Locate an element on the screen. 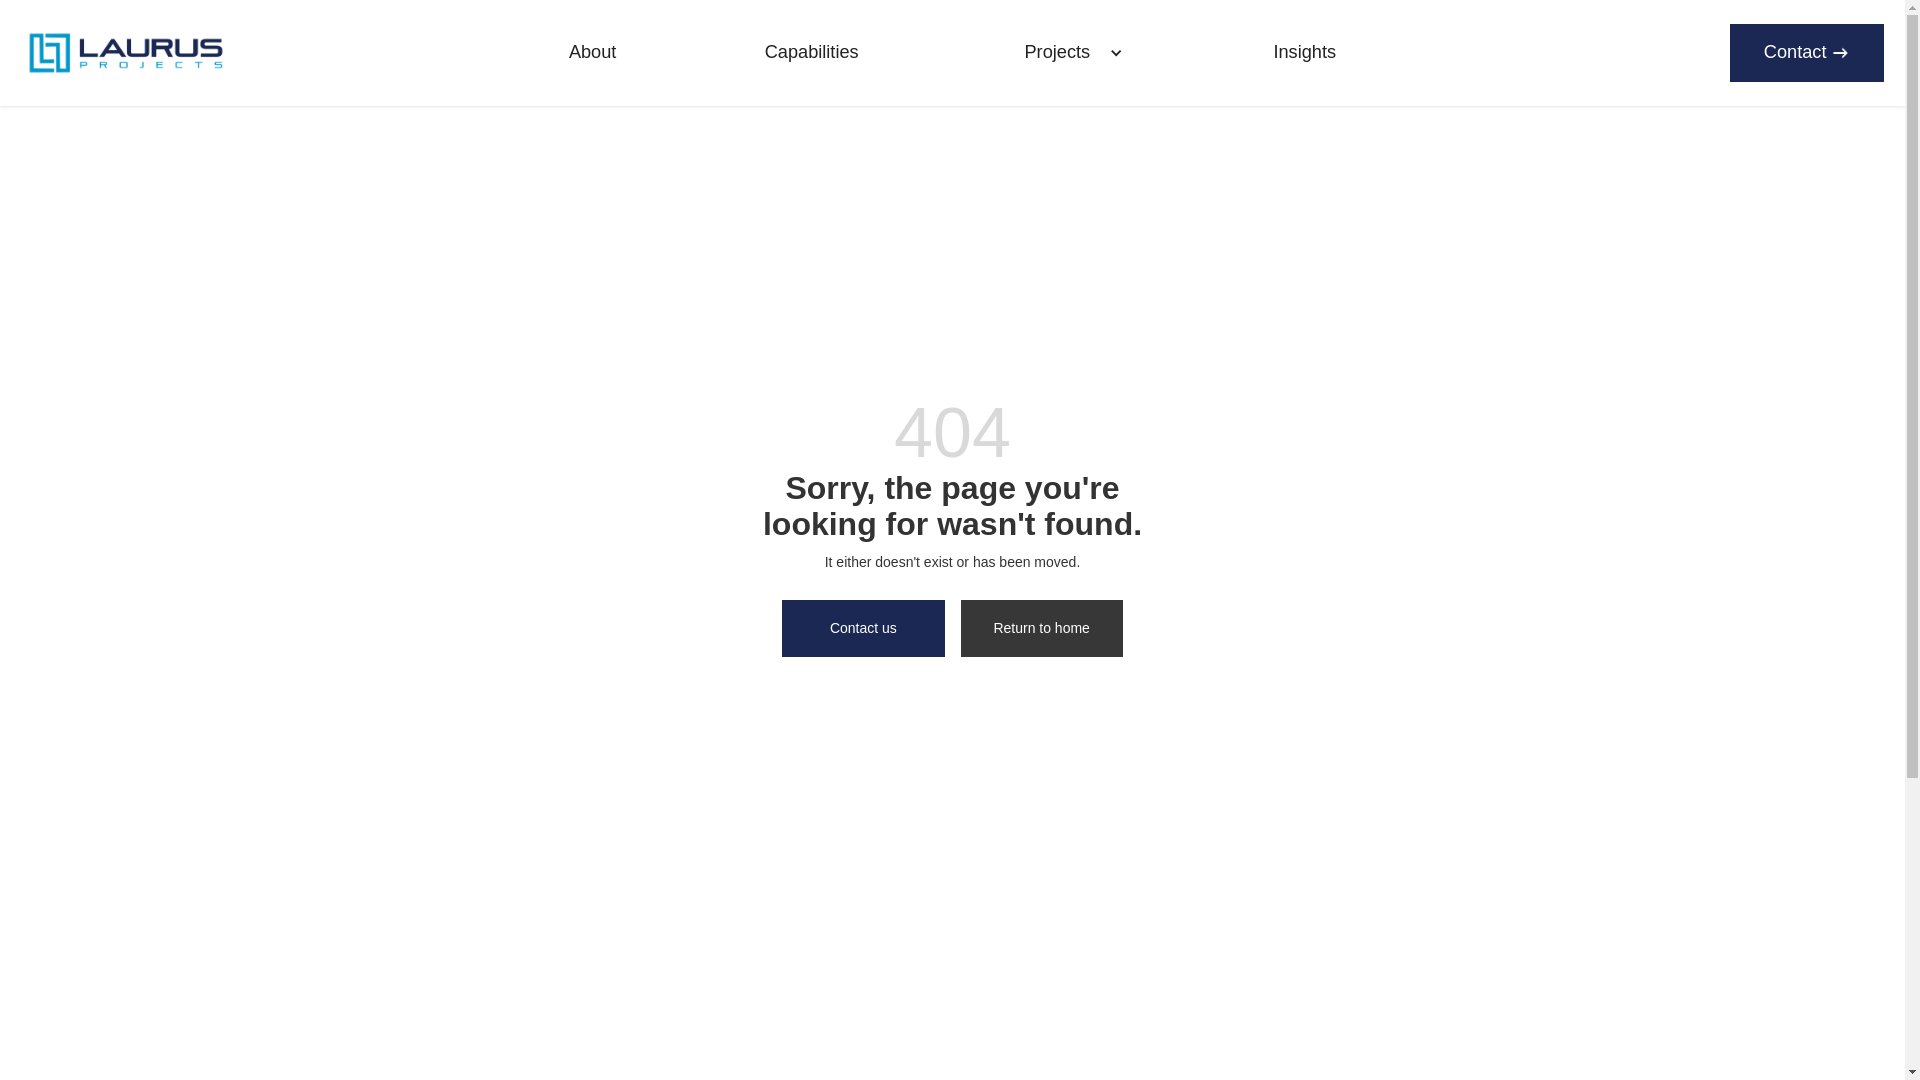 The height and width of the screenshot is (1080, 1920). Return to home is located at coordinates (1041, 628).